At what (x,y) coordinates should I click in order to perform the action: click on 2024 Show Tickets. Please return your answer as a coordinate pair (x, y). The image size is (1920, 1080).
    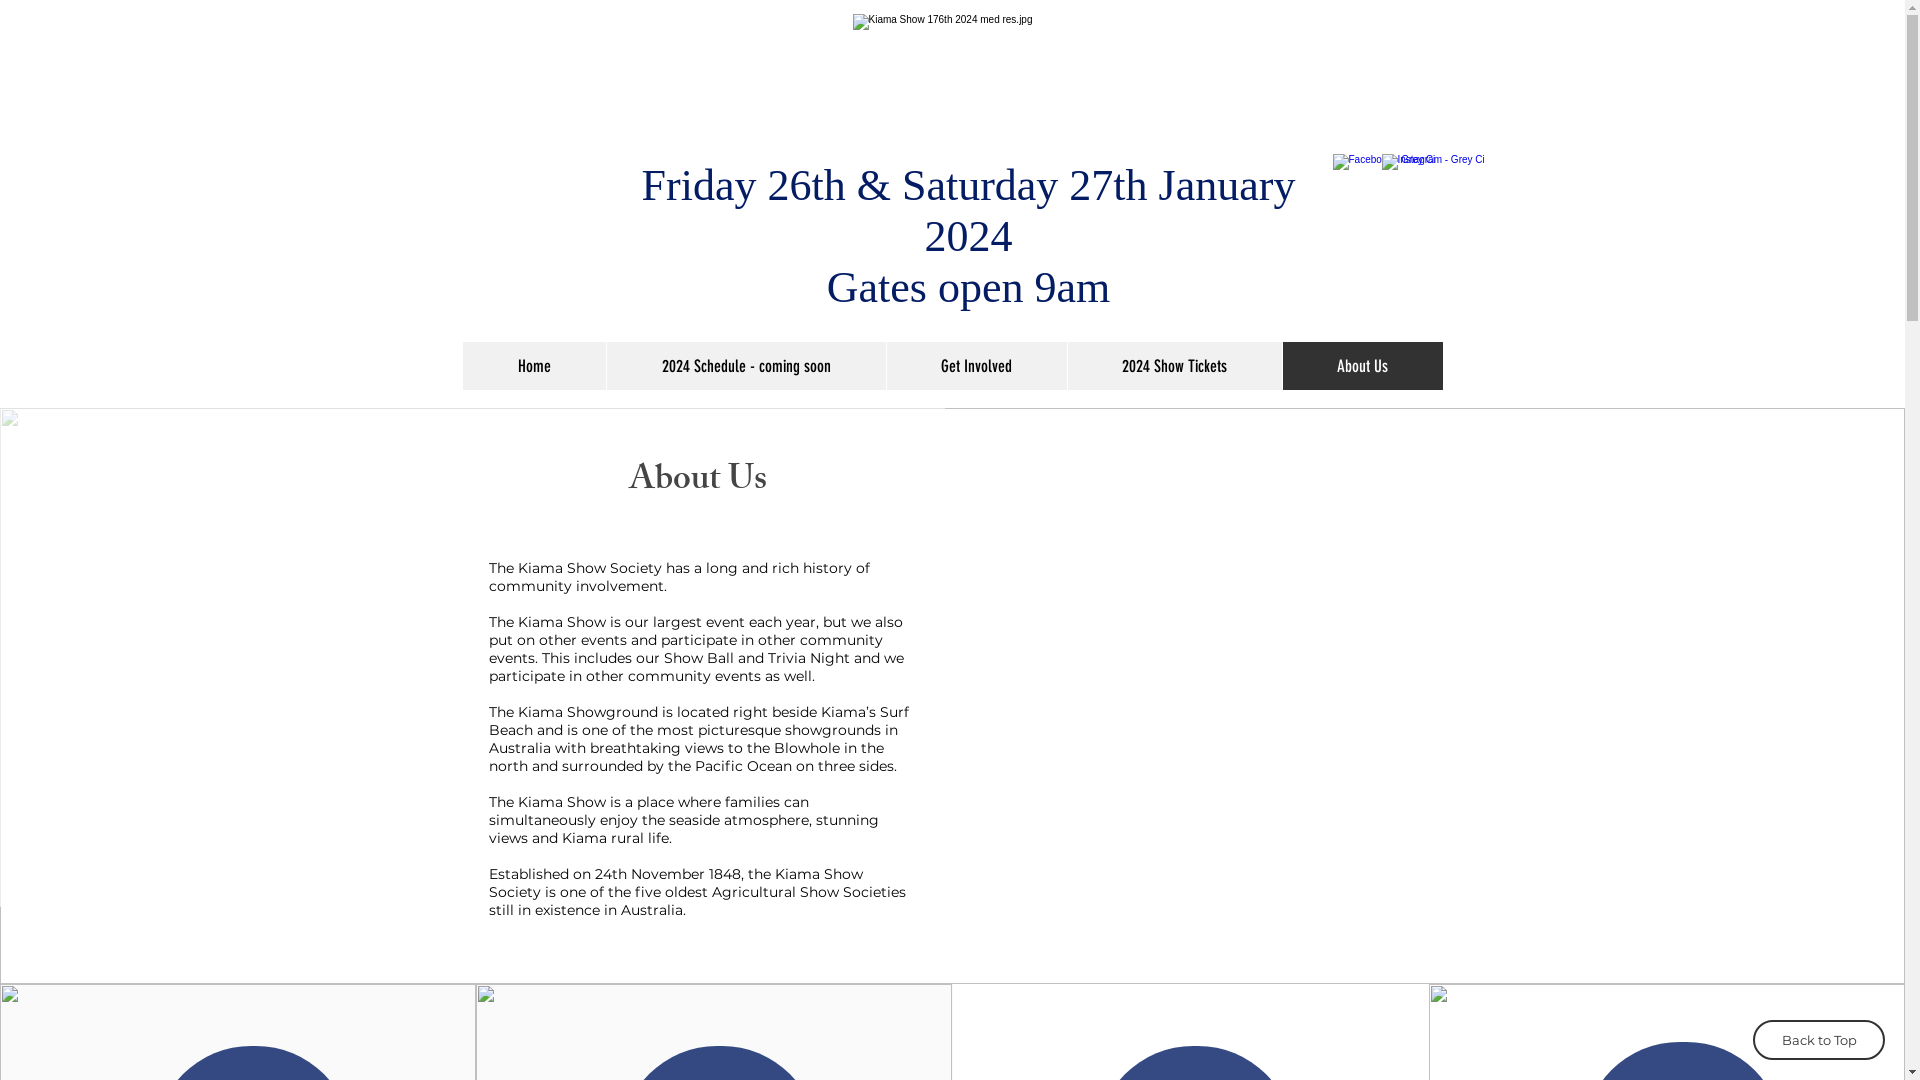
    Looking at the image, I should click on (1174, 366).